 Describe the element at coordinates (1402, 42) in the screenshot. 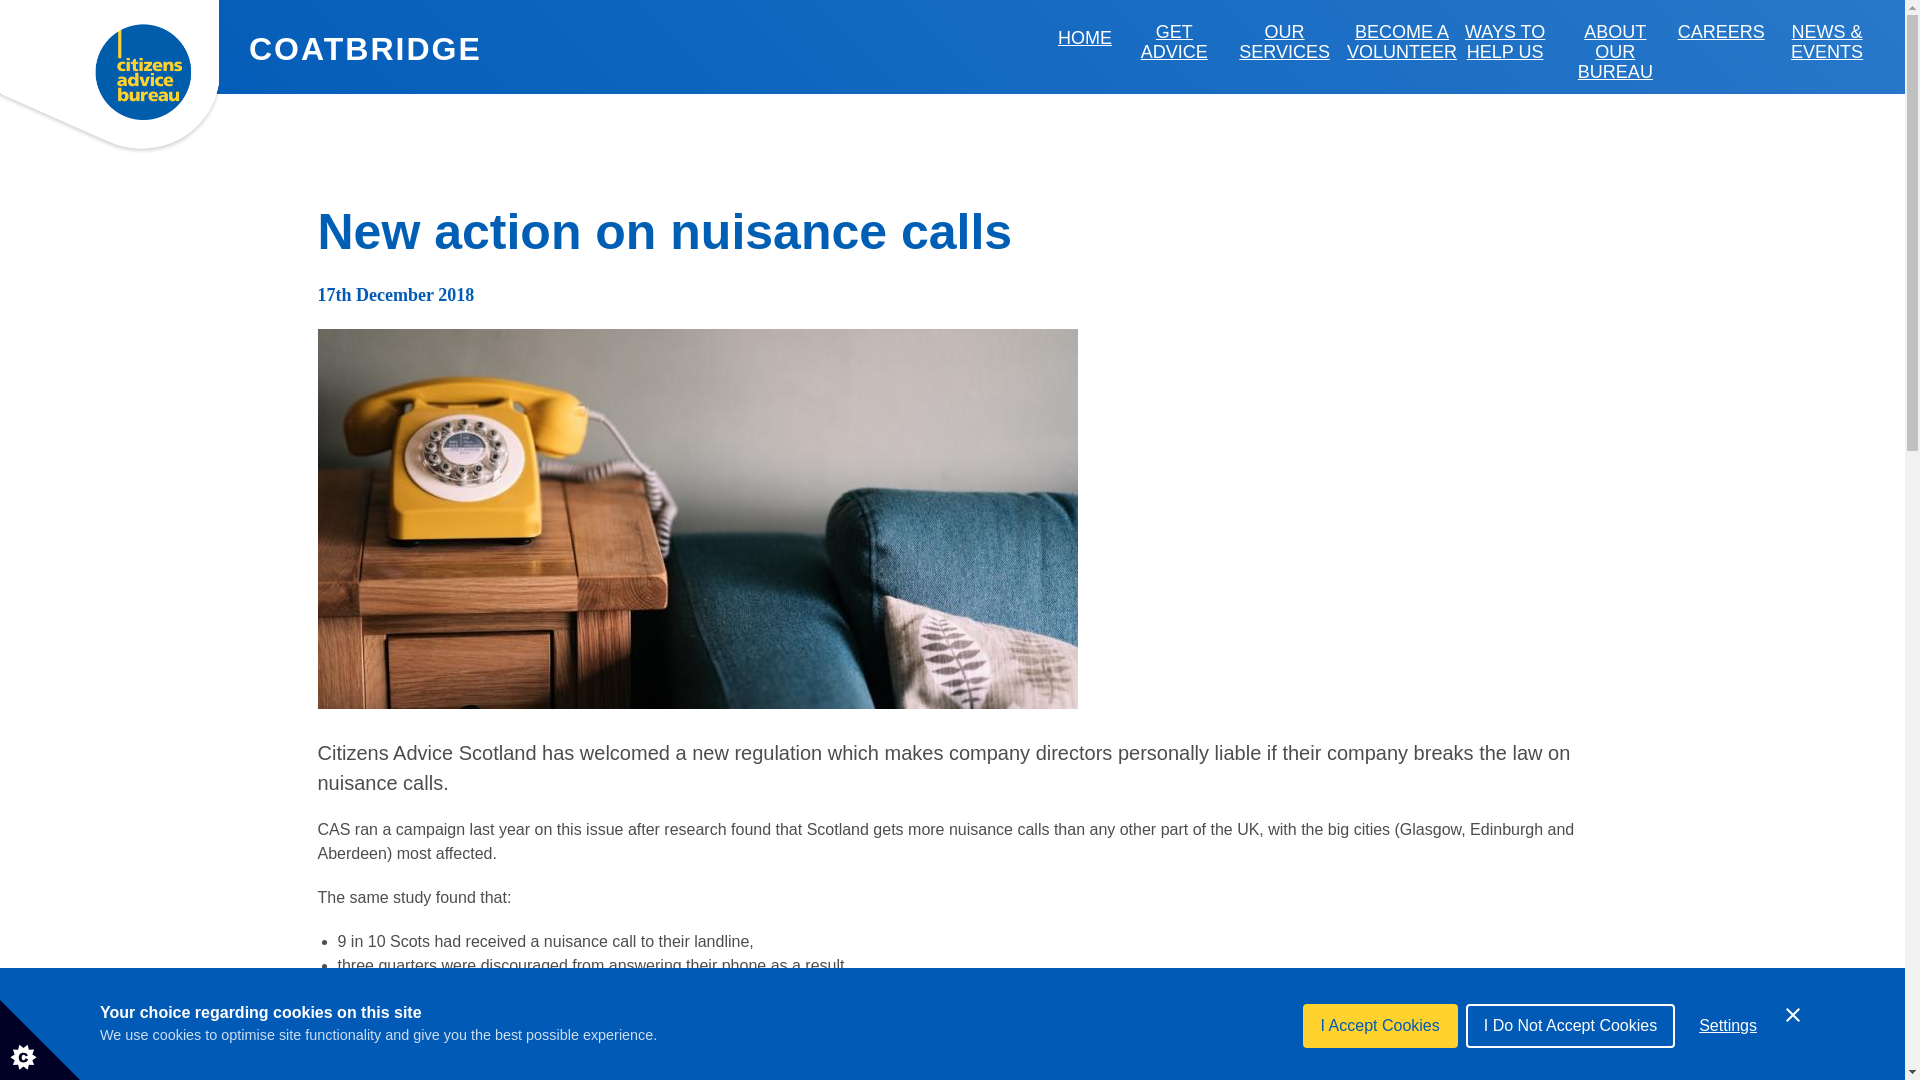

I see `BECOME A VOLUNTEER` at that location.